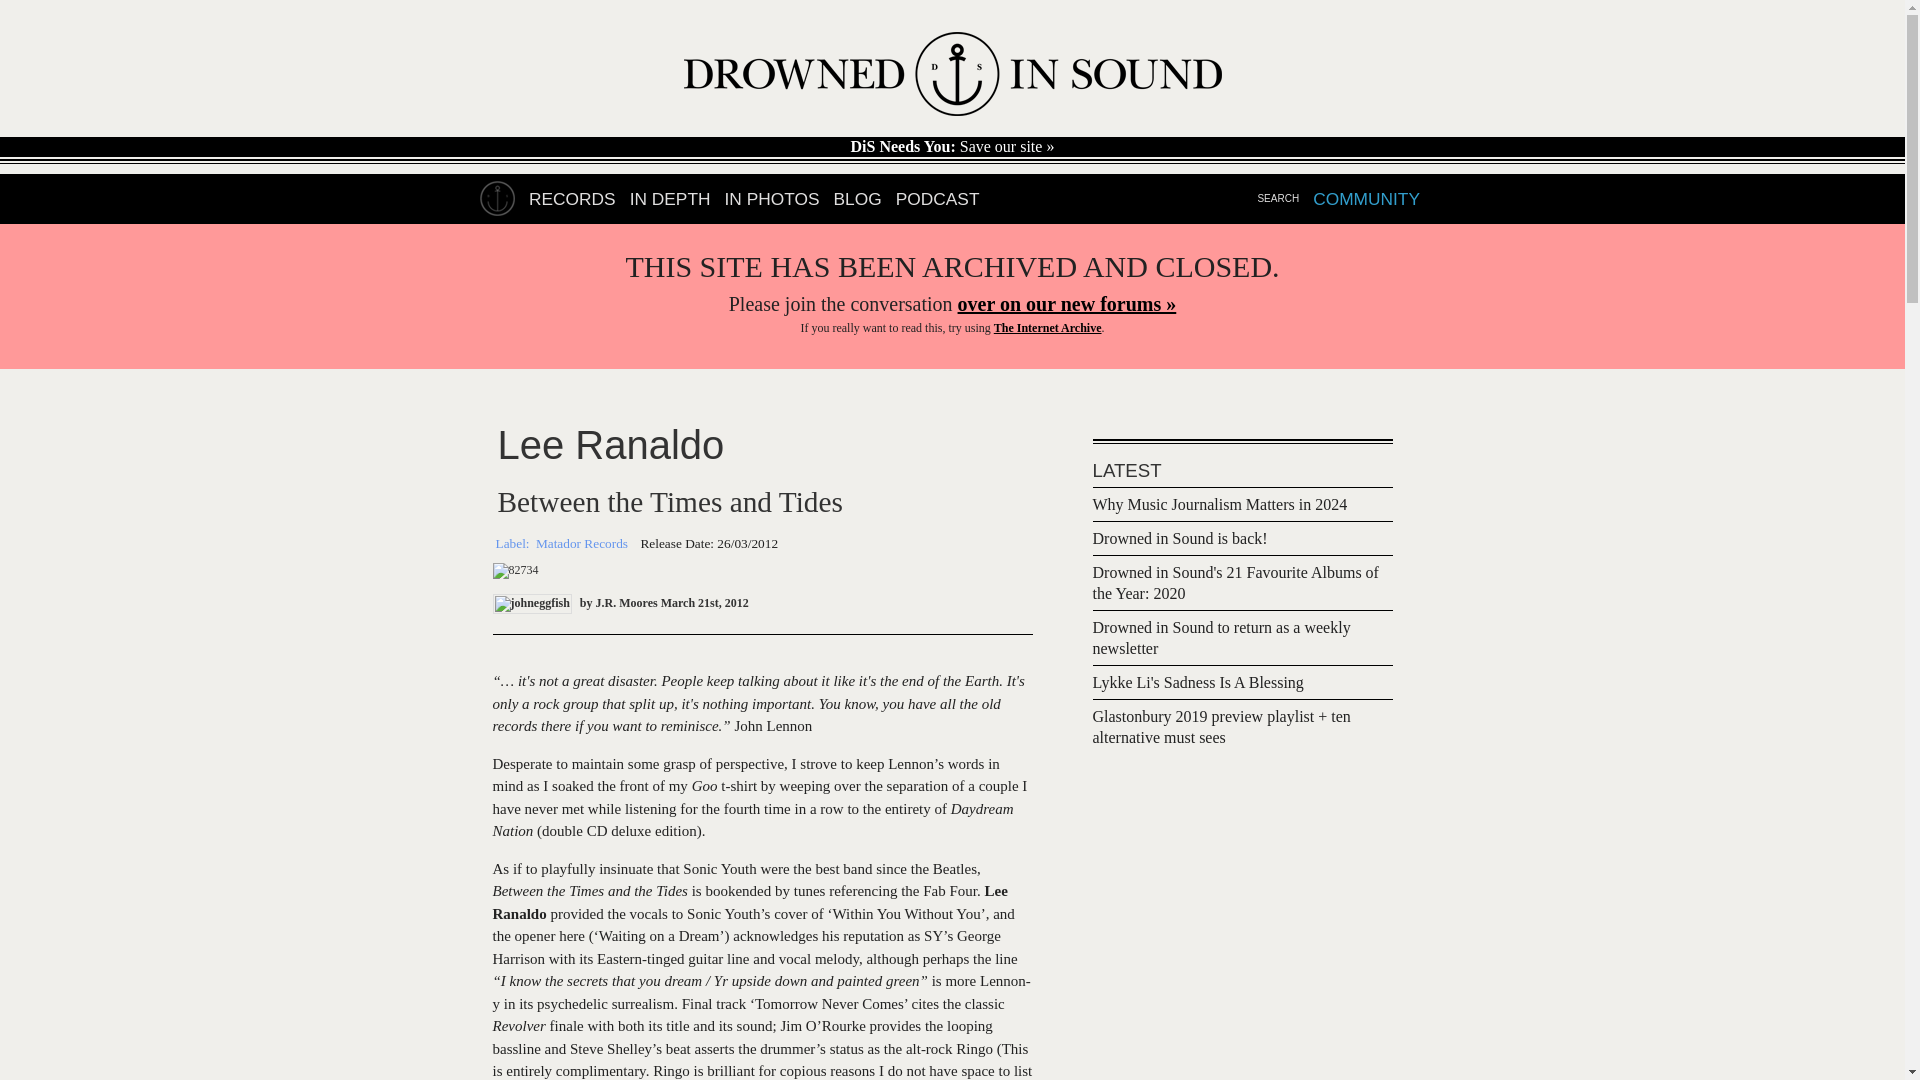 The width and height of the screenshot is (1920, 1080). I want to click on RECORDS, so click(572, 199).